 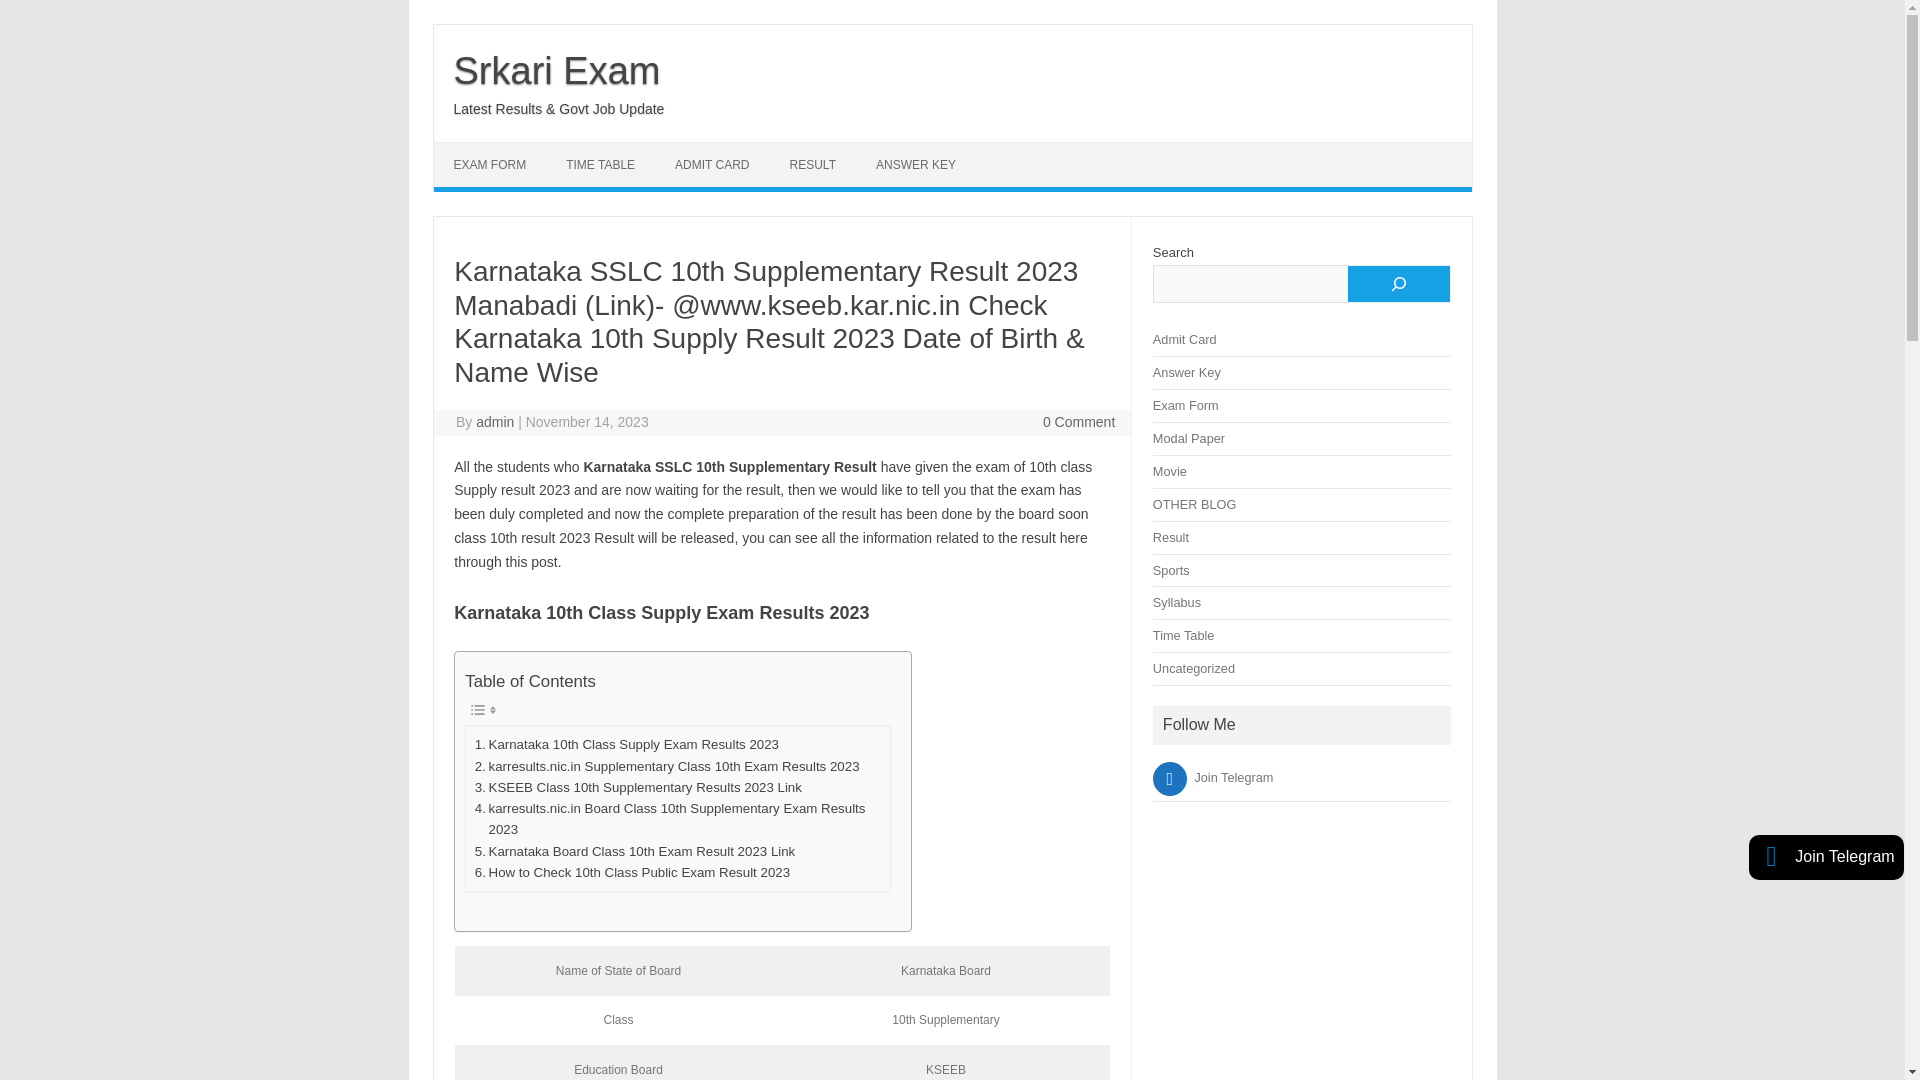 What do you see at coordinates (712, 164) in the screenshot?
I see `ADMIT CARD` at bounding box center [712, 164].